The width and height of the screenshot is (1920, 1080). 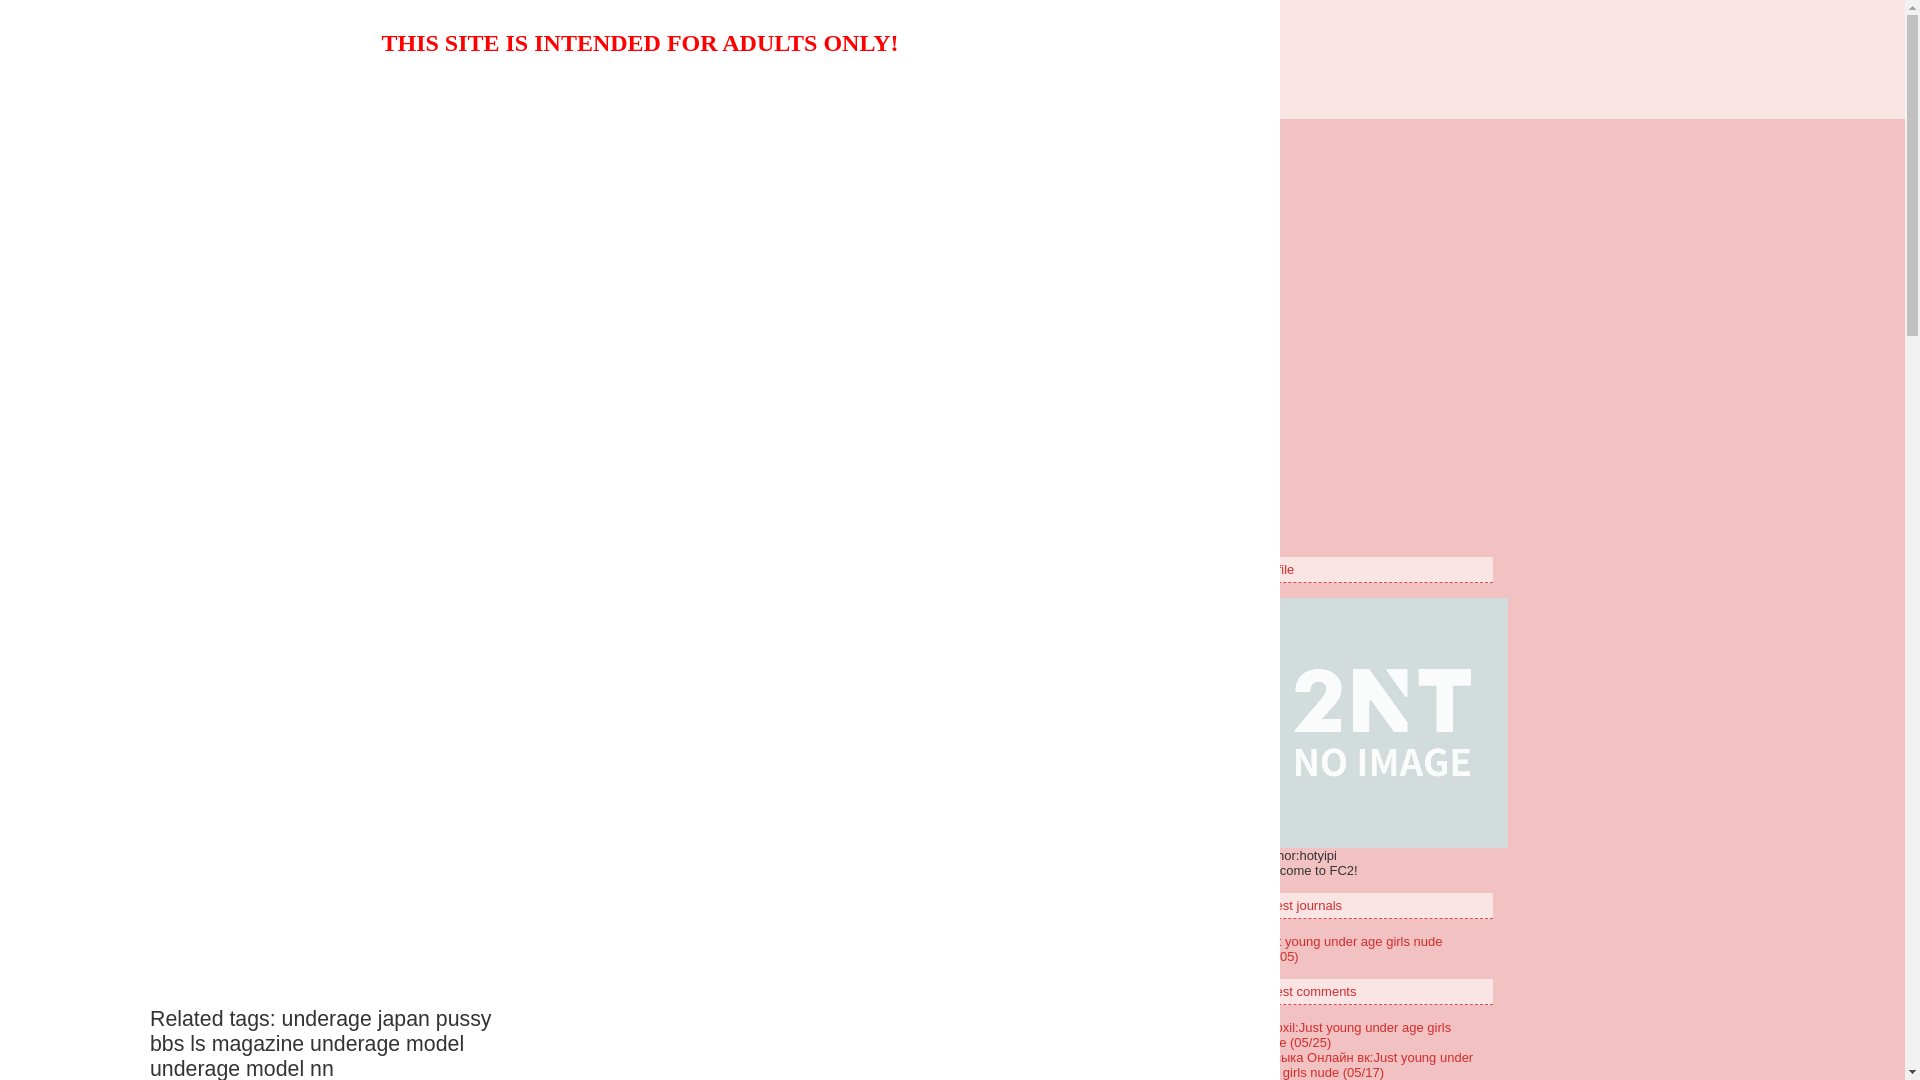 What do you see at coordinates (810, 354) in the screenshot?
I see `HOME` at bounding box center [810, 354].